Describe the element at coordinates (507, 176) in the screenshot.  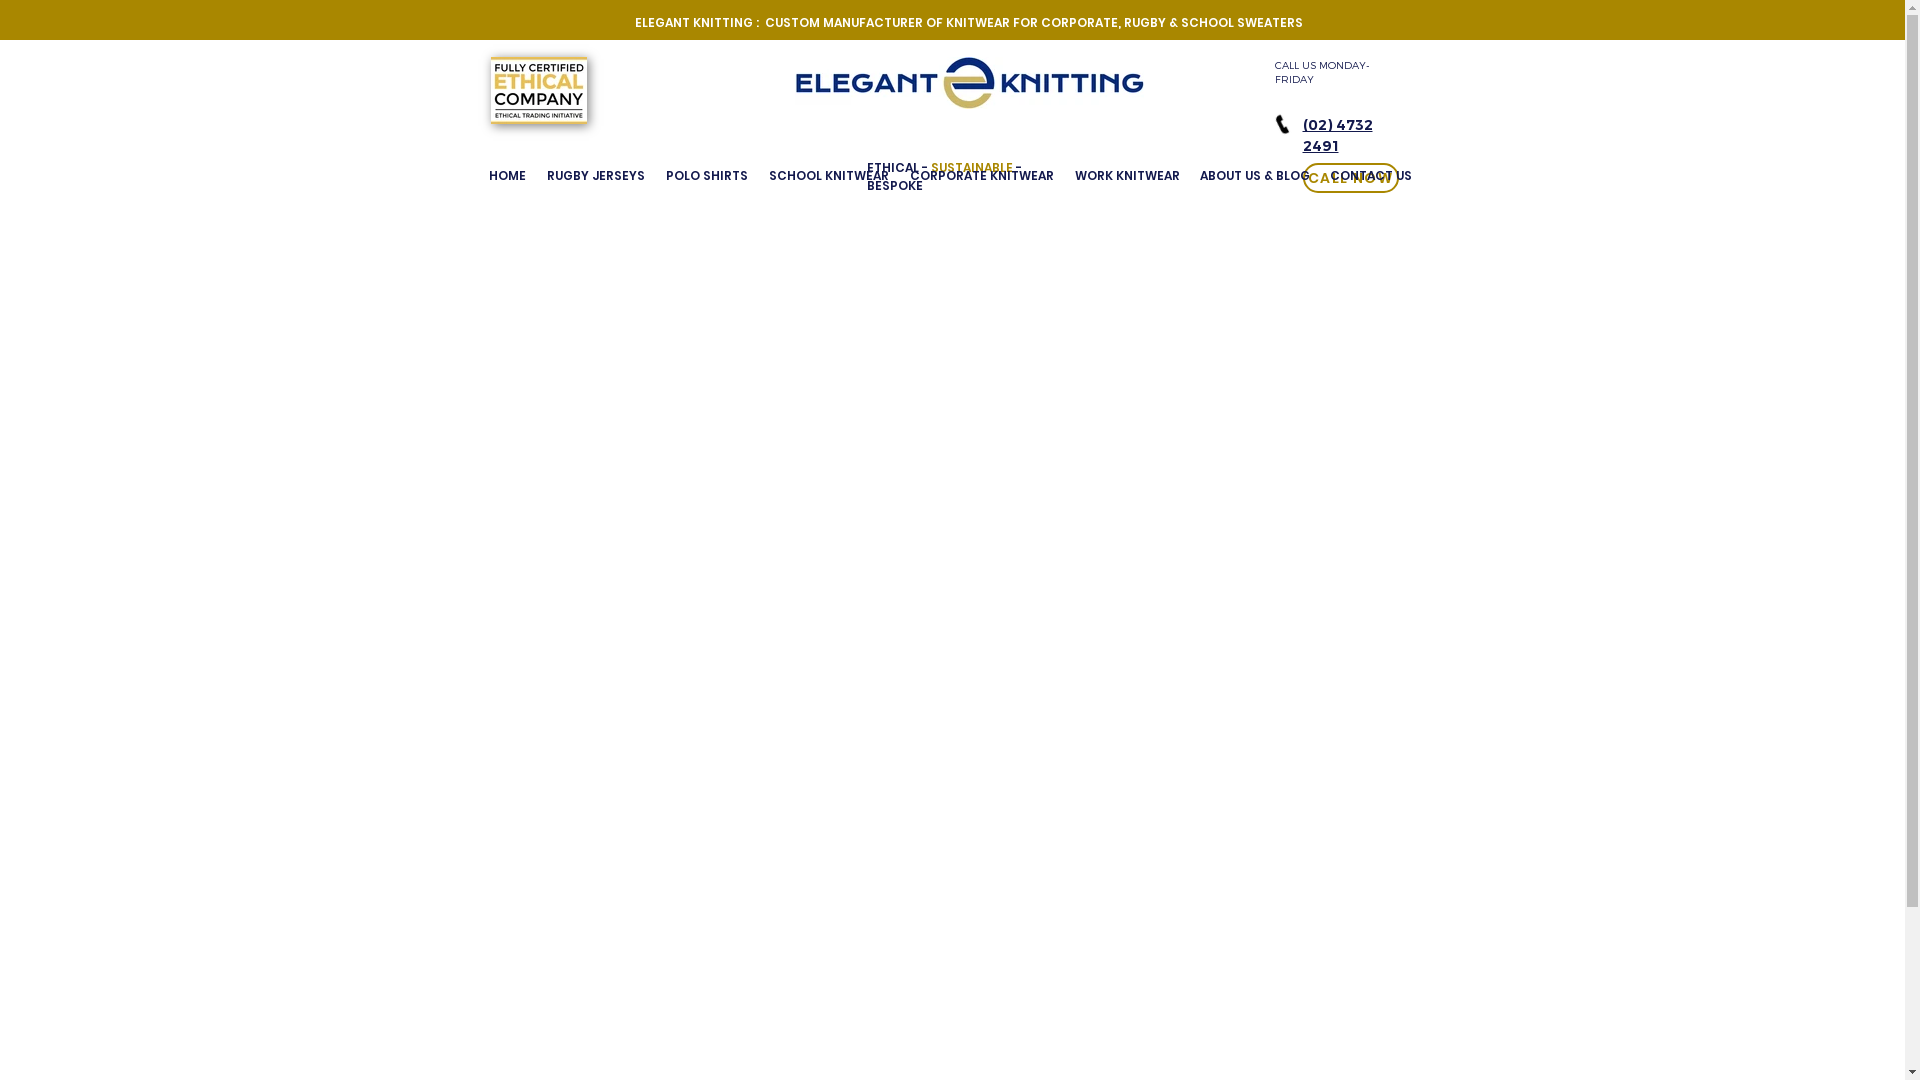
I see `HOME` at that location.